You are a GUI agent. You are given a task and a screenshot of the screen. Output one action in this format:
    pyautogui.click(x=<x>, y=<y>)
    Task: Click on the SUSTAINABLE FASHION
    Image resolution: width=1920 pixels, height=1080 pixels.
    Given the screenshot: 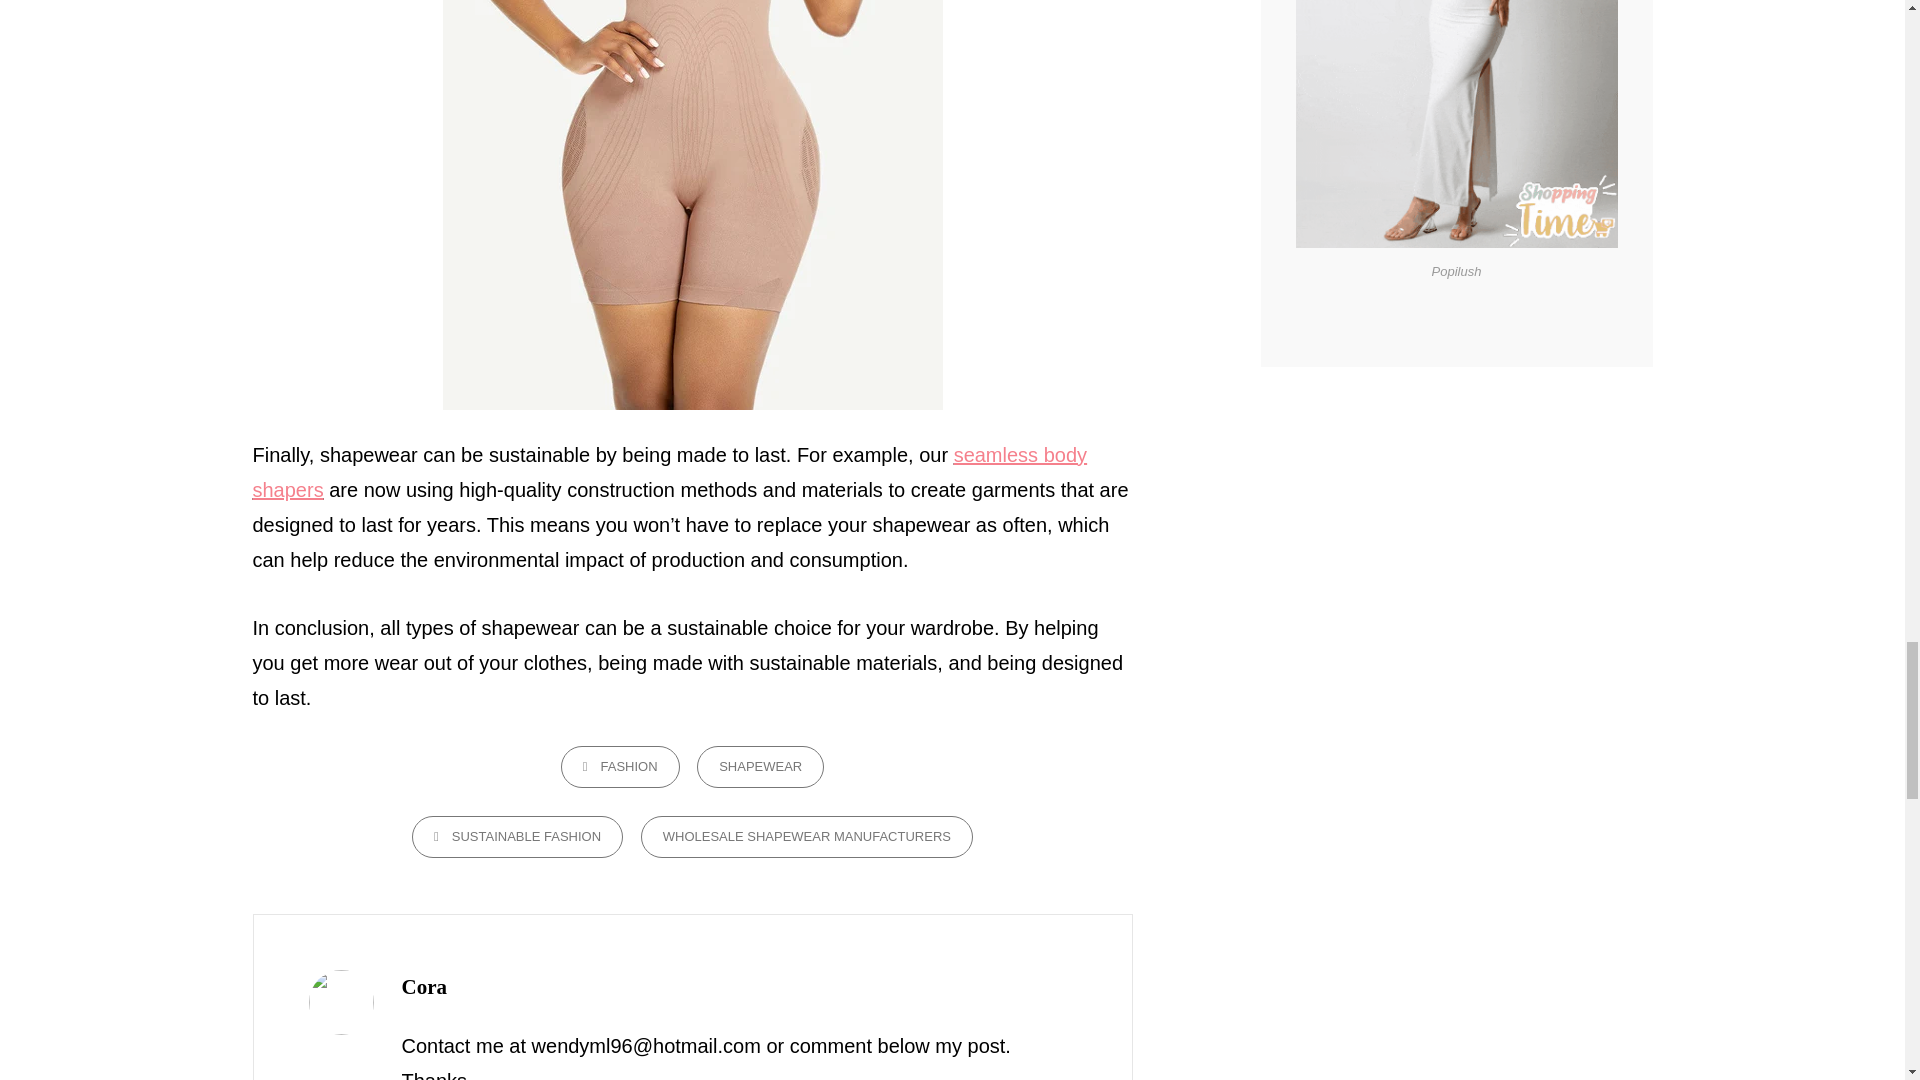 What is the action you would take?
    pyautogui.click(x=517, y=836)
    